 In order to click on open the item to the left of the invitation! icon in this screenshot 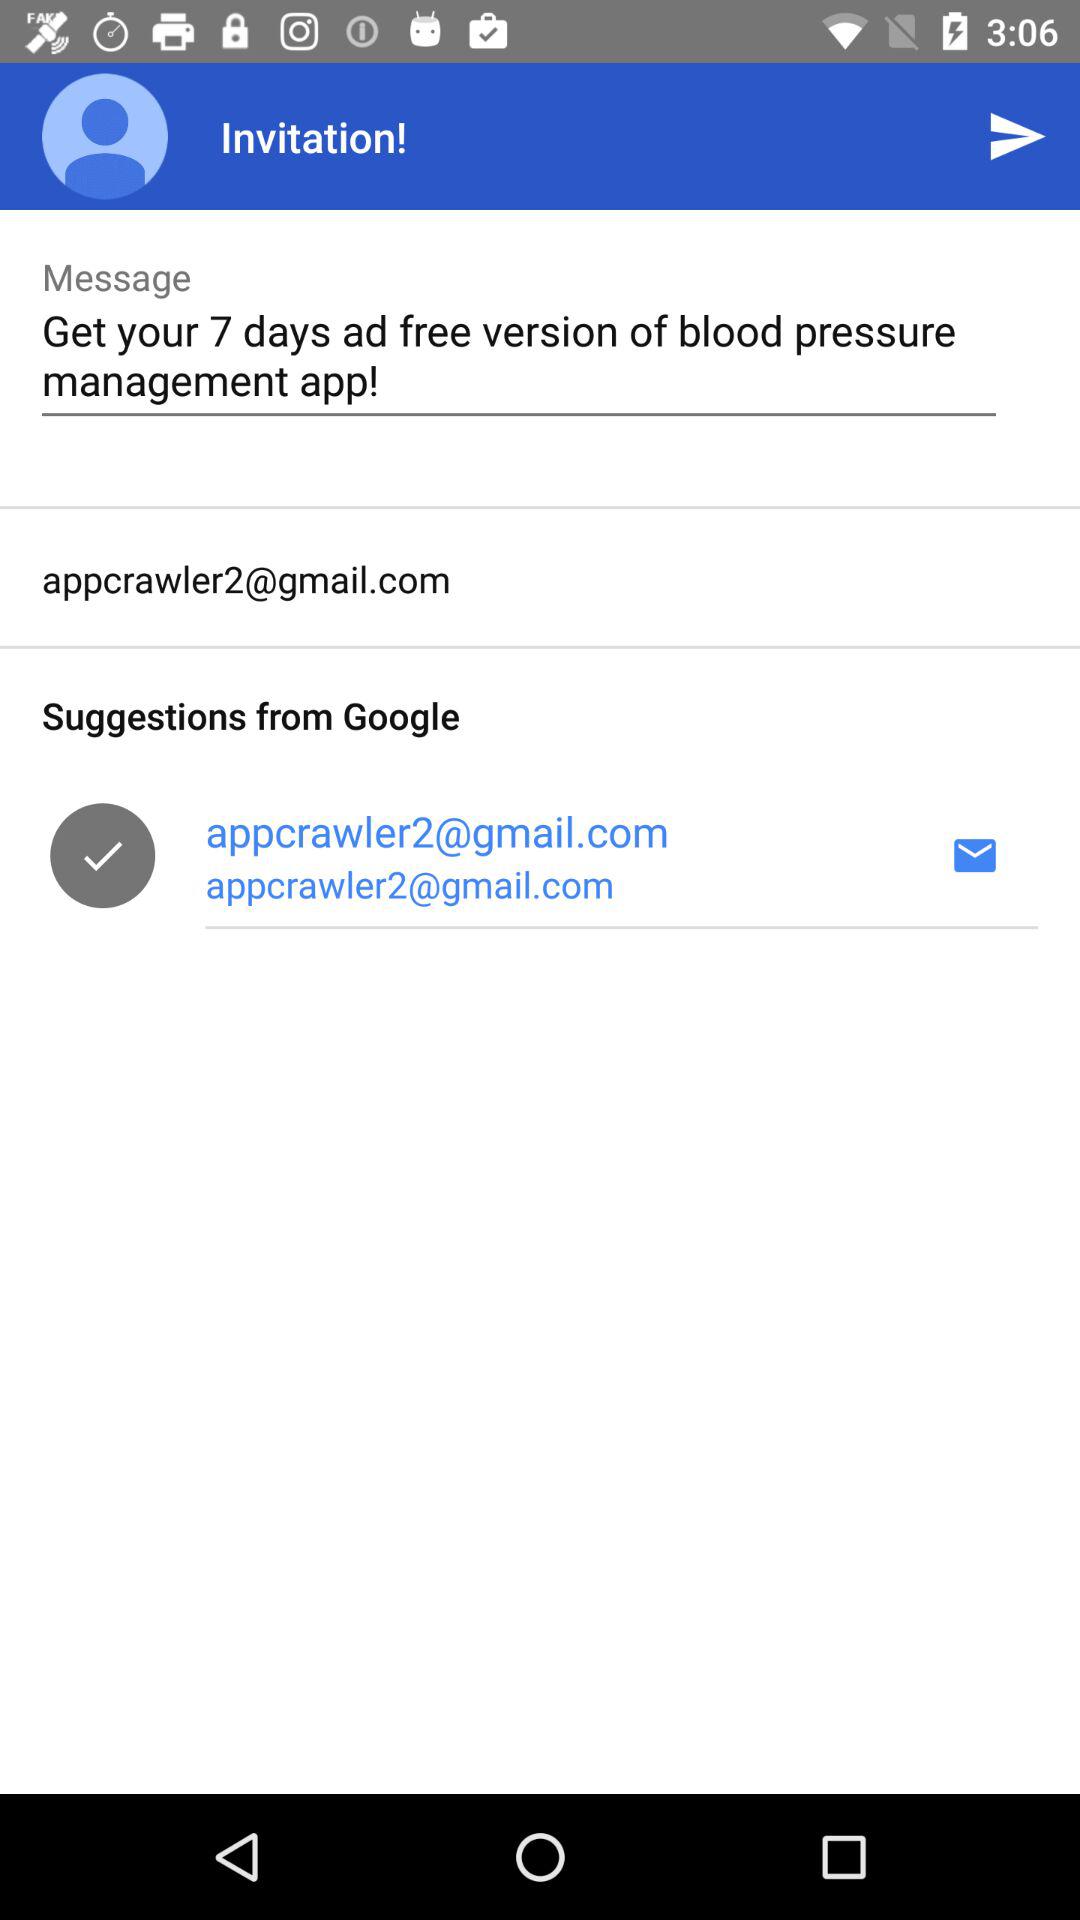, I will do `click(105, 136)`.